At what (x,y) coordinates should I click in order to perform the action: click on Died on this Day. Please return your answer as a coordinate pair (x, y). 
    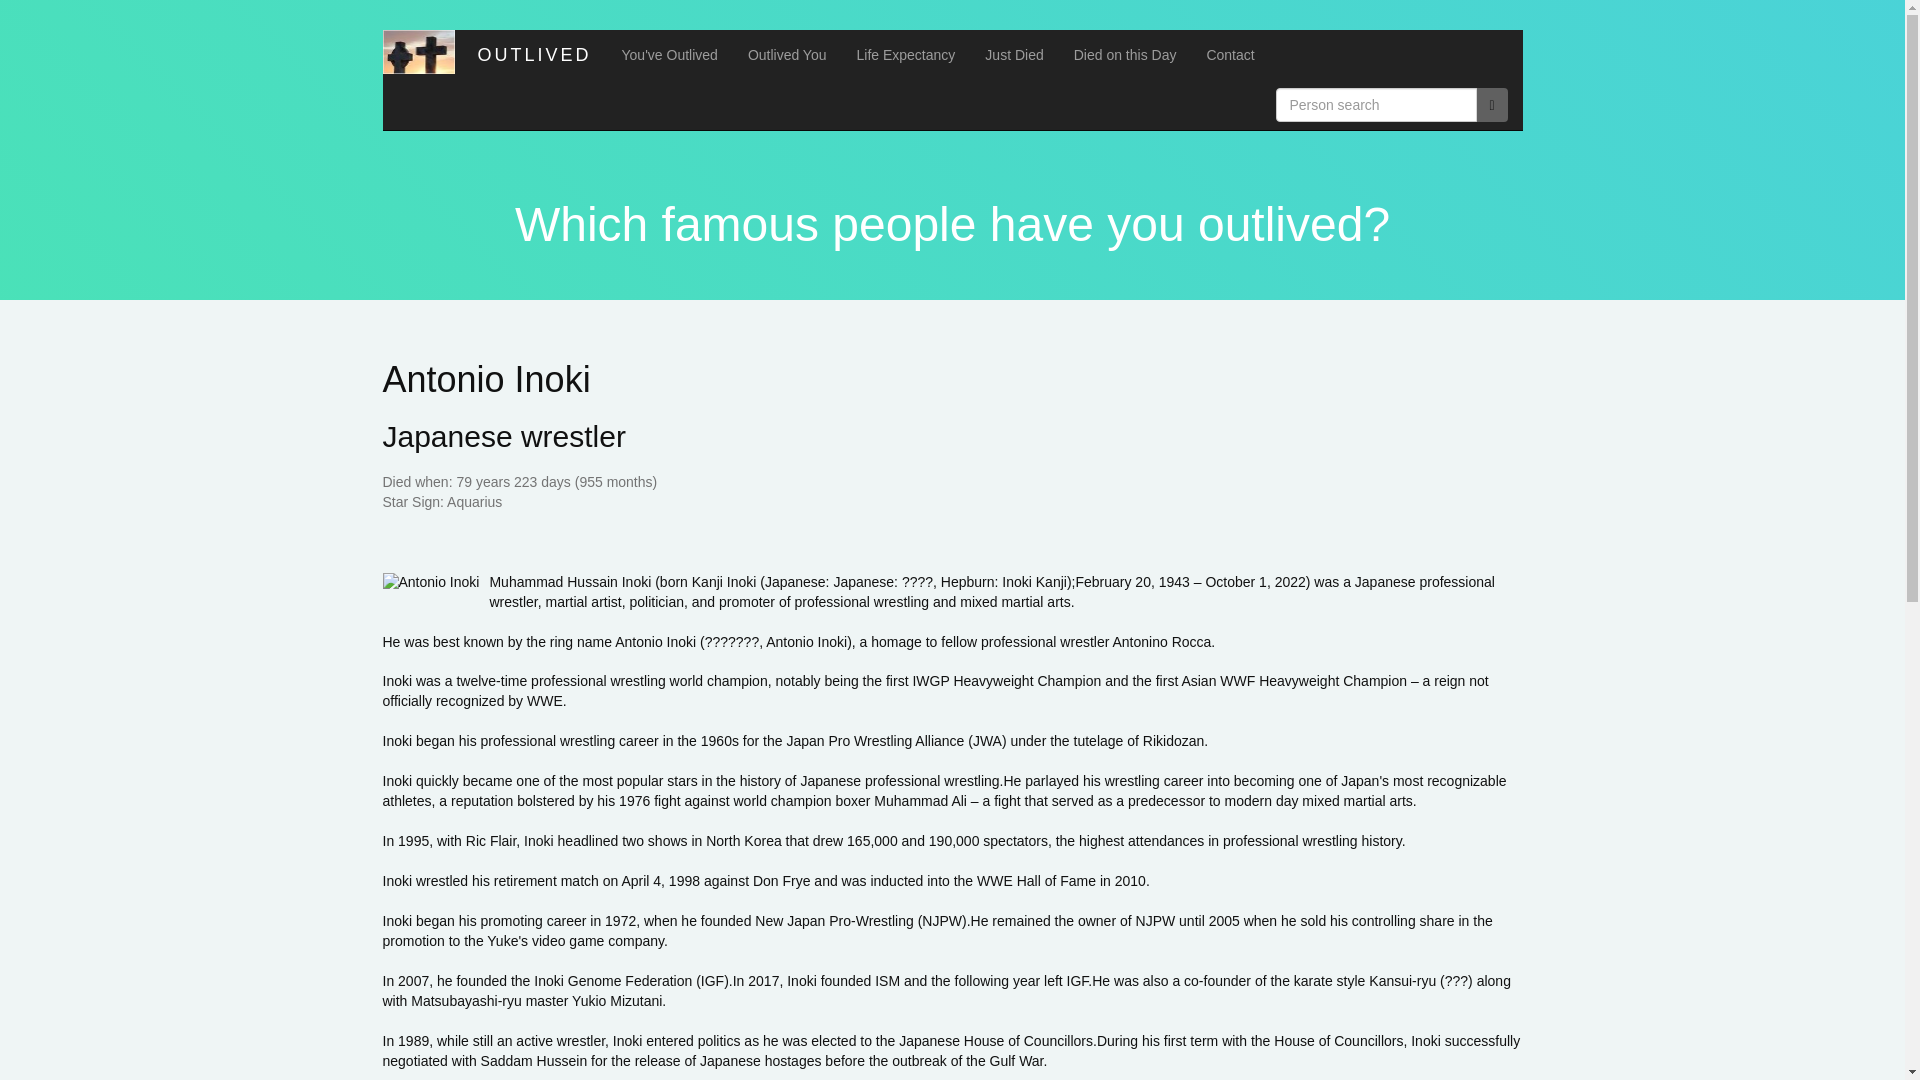
    Looking at the image, I should click on (1126, 54).